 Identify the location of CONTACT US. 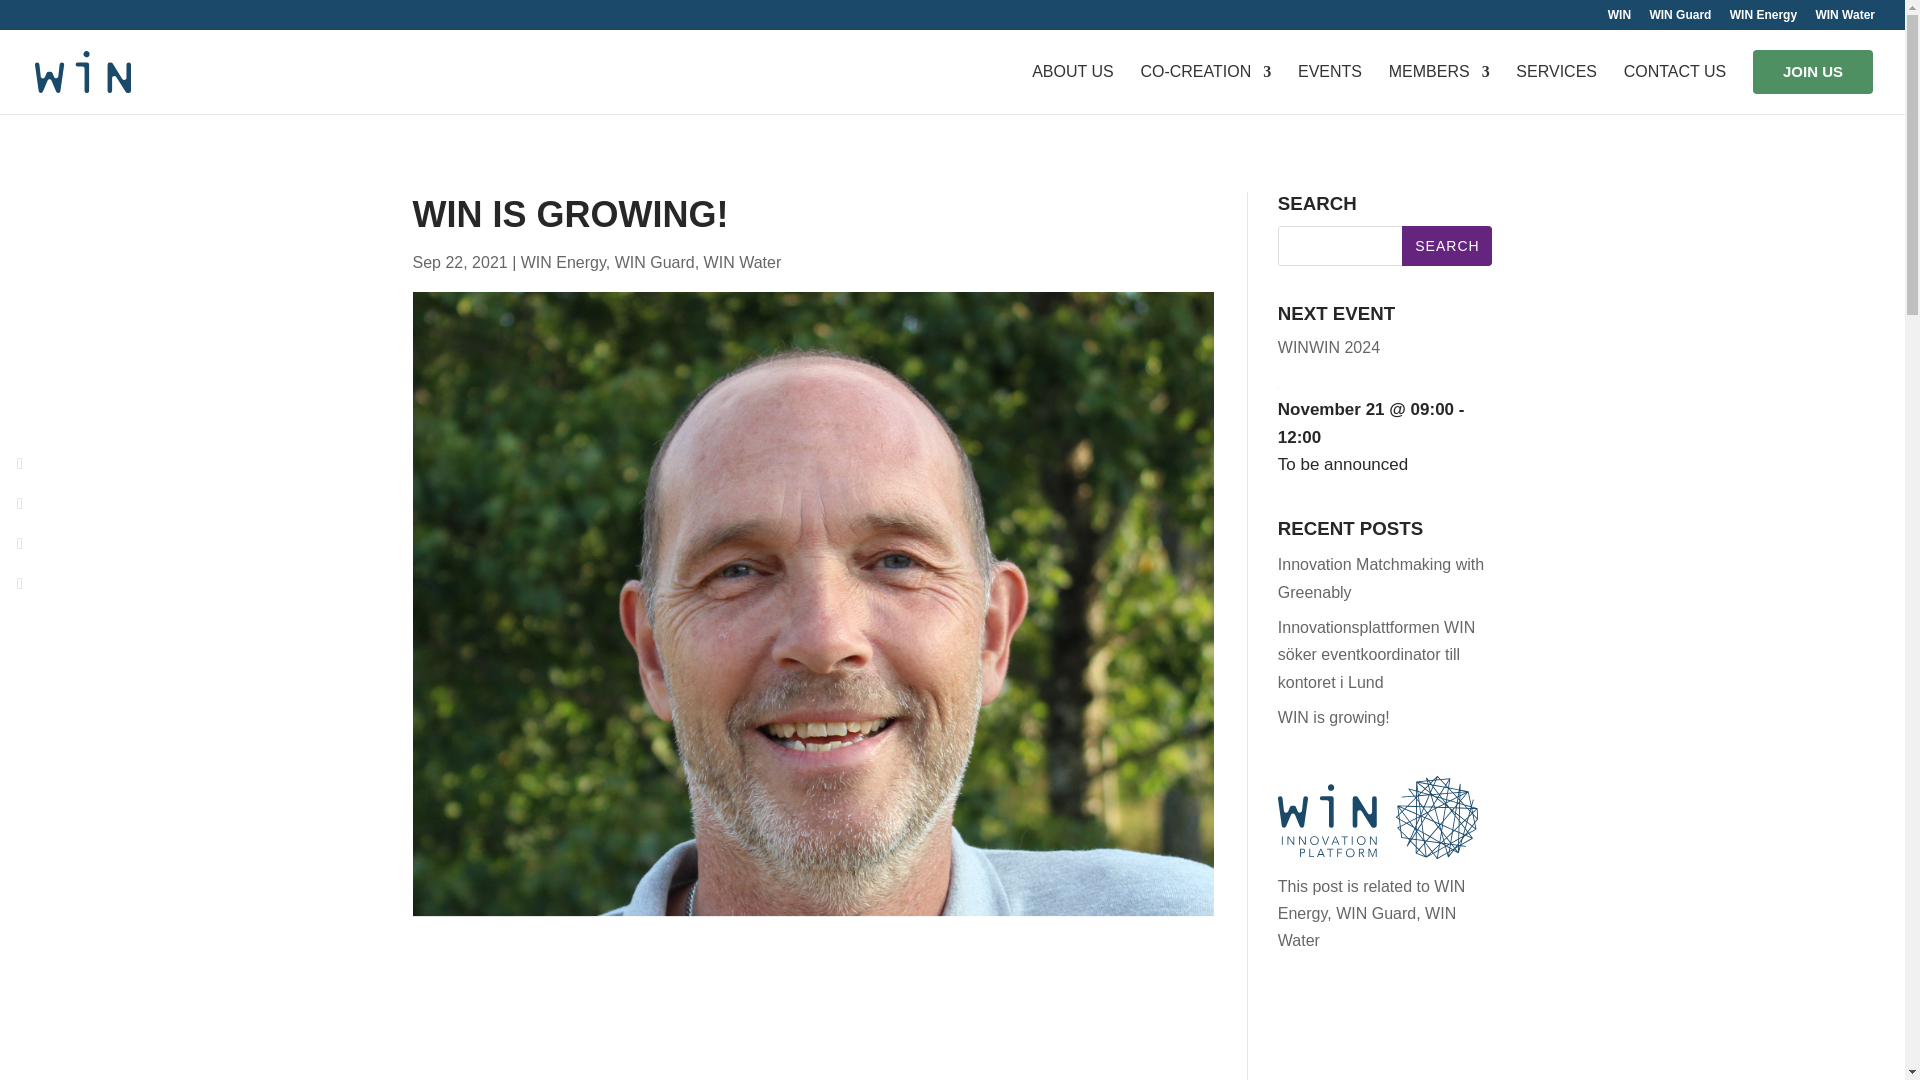
(1675, 89).